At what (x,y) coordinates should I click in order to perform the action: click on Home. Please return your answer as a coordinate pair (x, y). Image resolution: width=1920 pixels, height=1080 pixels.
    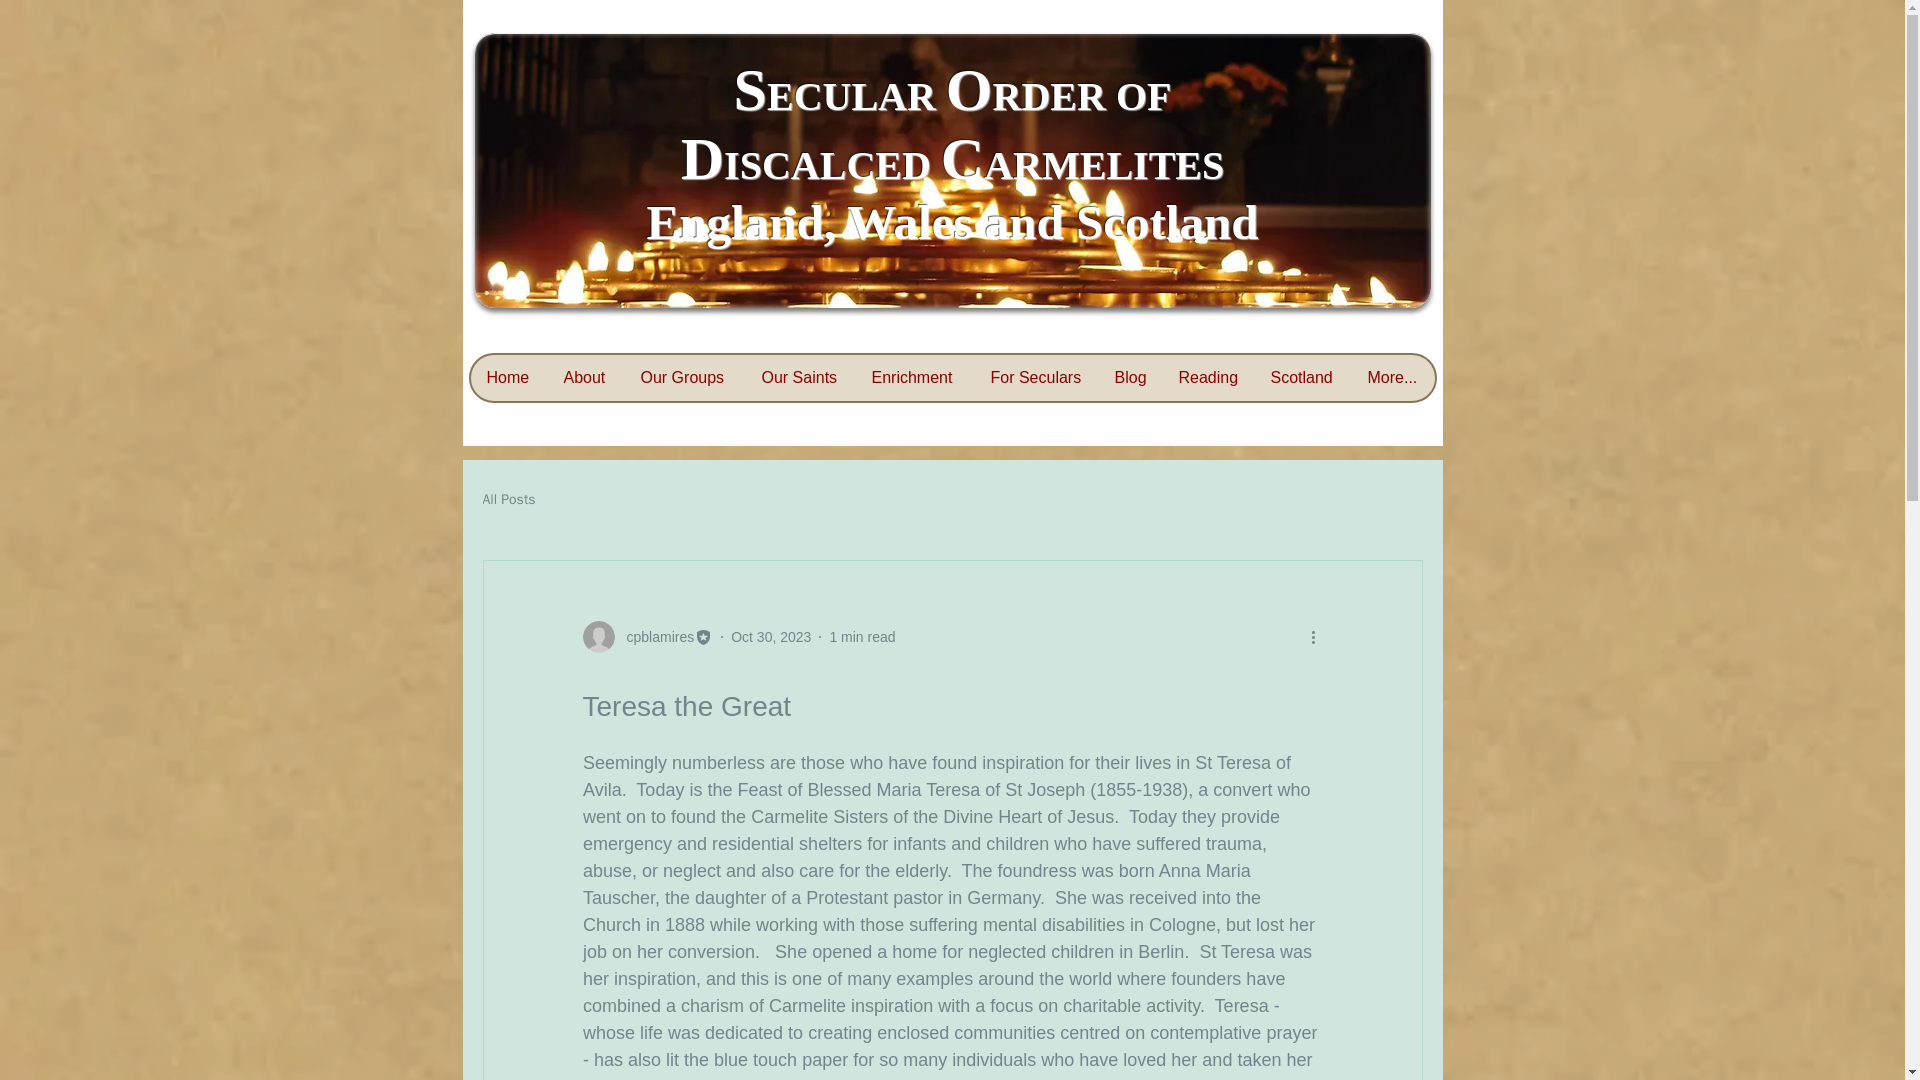
    Looking at the image, I should click on (508, 378).